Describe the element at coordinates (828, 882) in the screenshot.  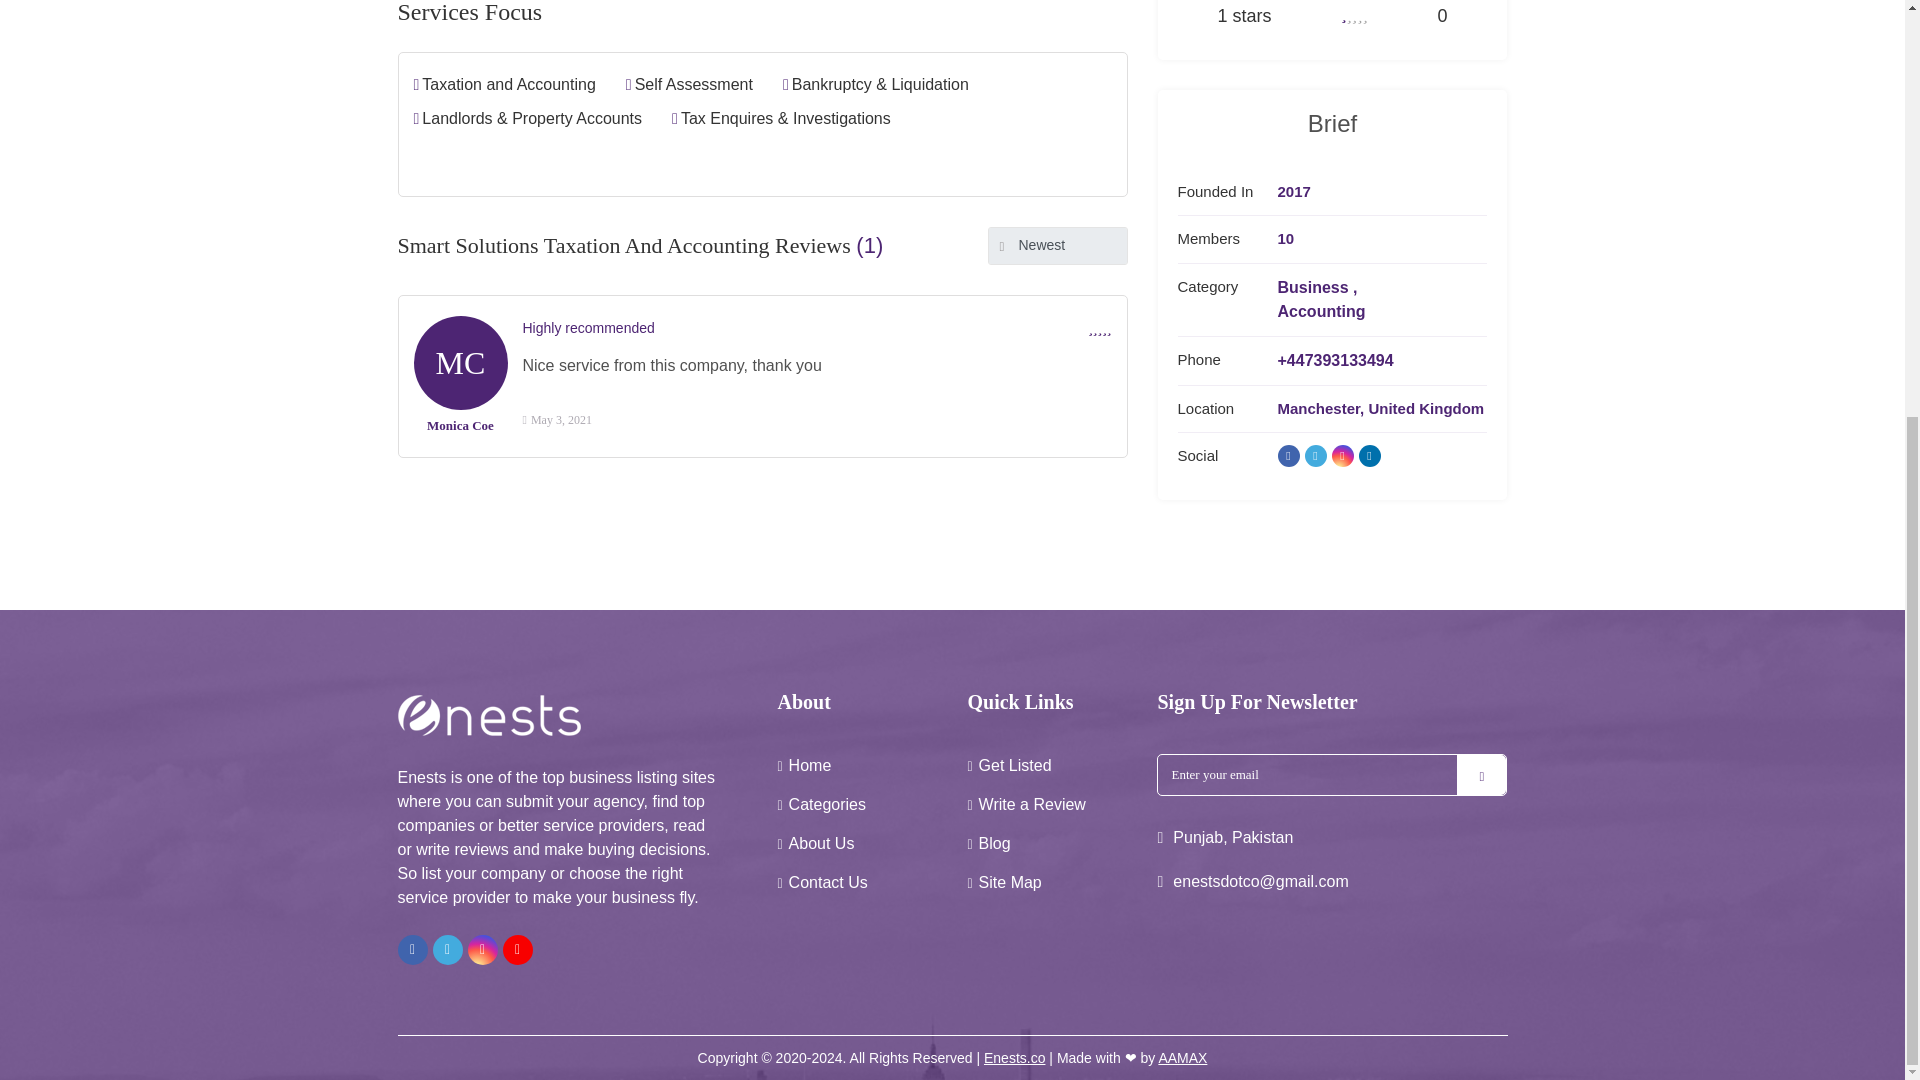
I see `Contact Us` at that location.